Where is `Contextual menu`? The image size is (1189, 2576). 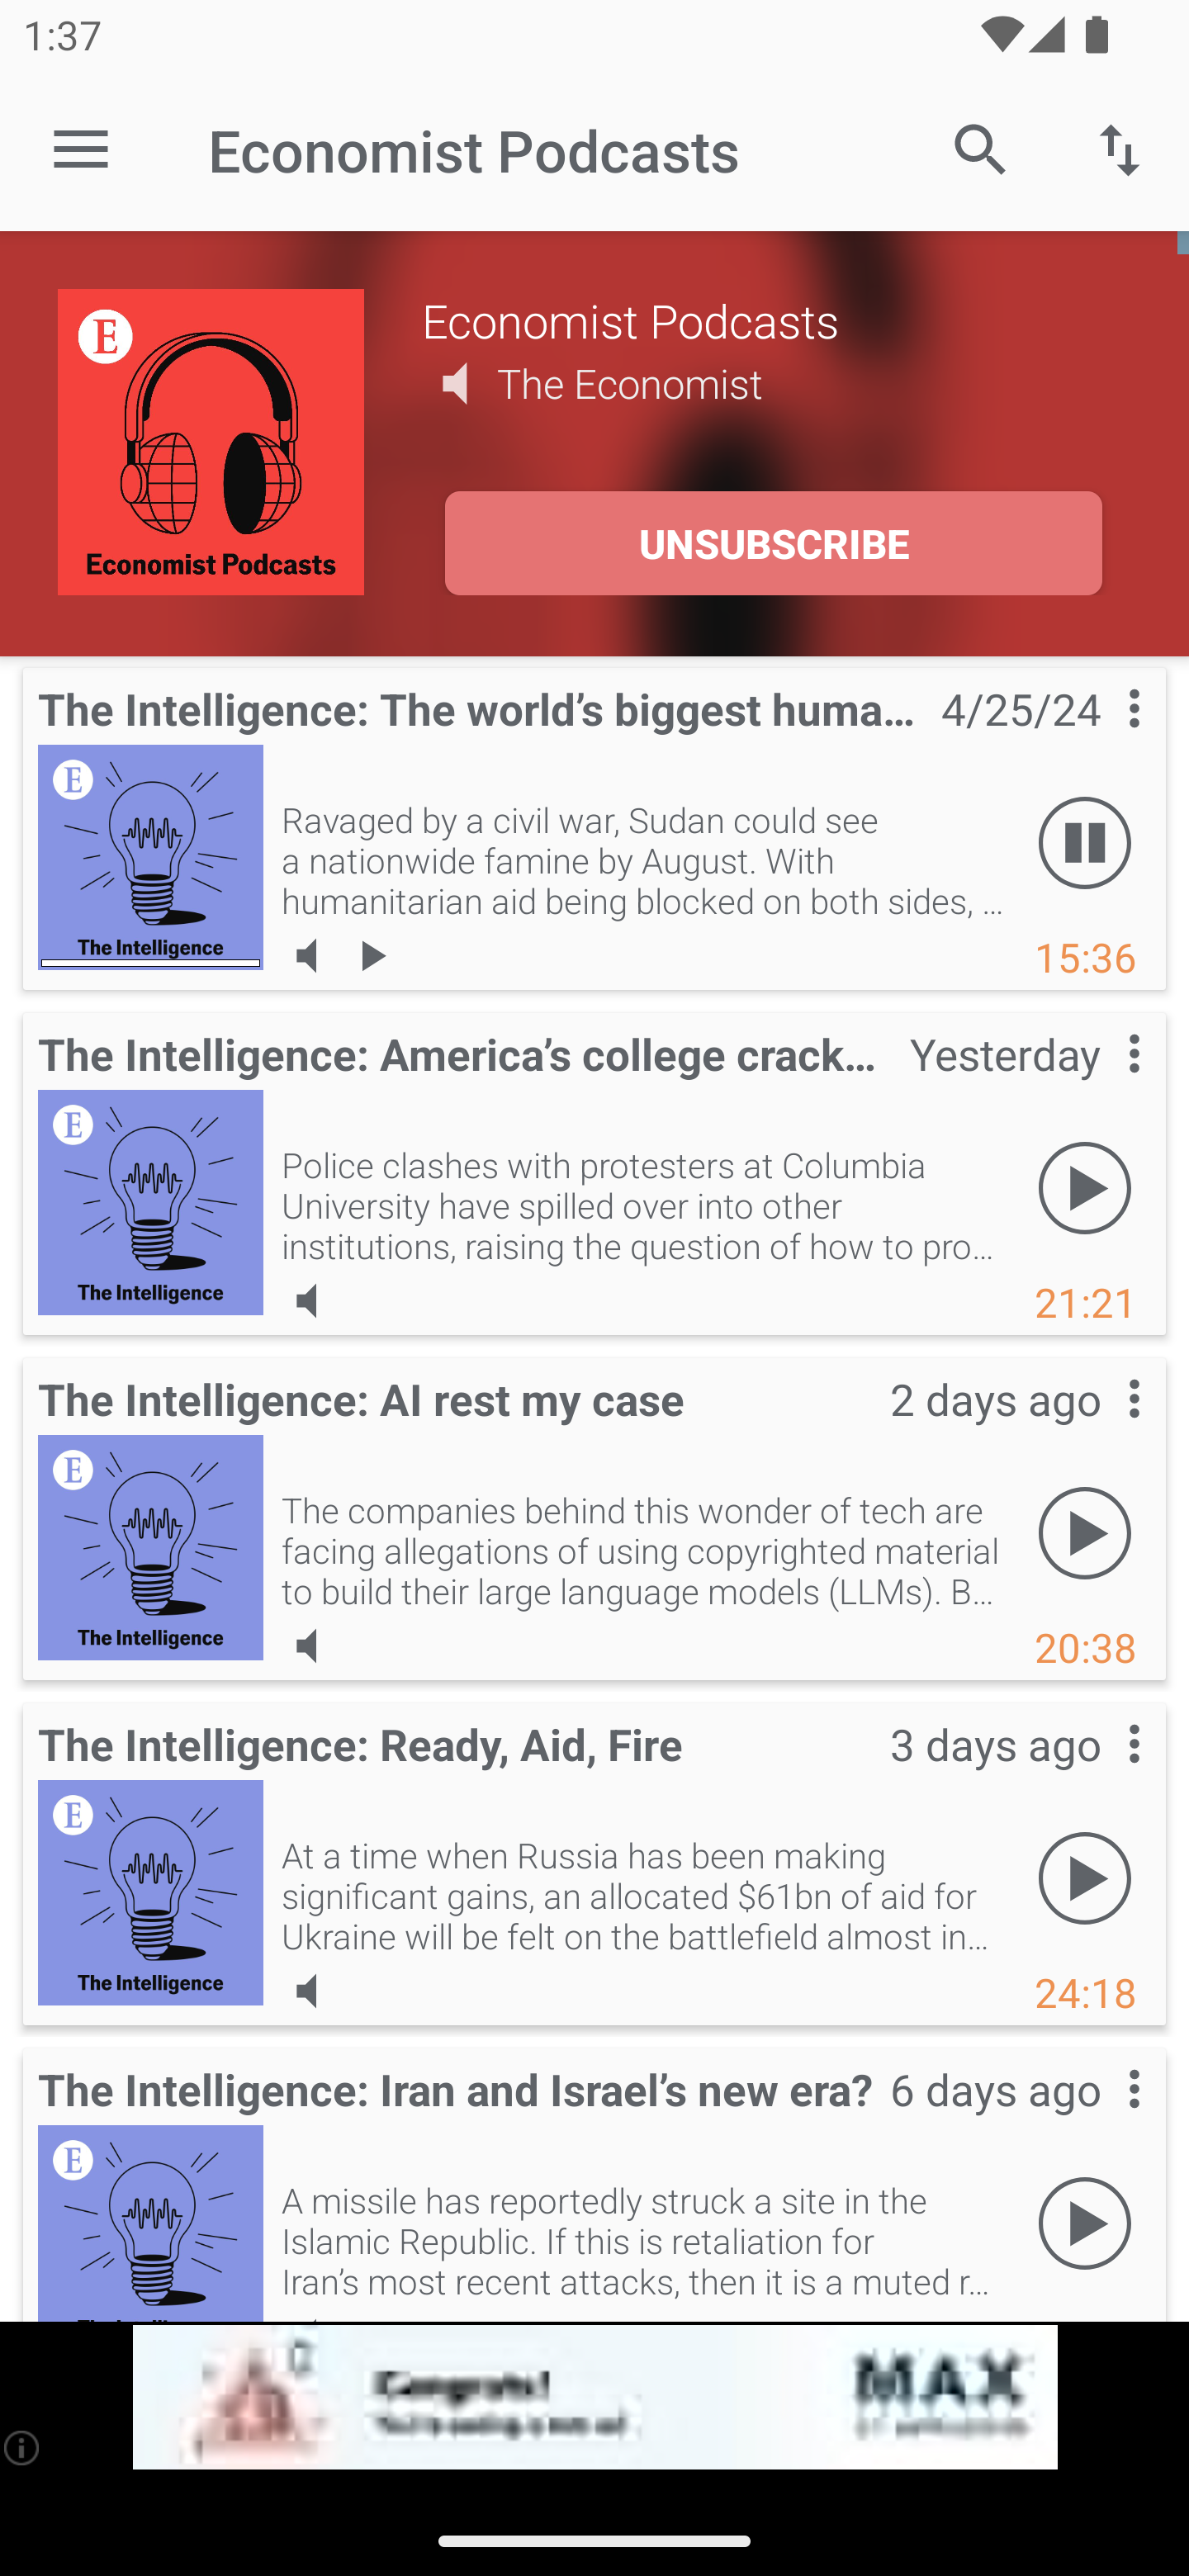 Contextual menu is located at coordinates (1098, 741).